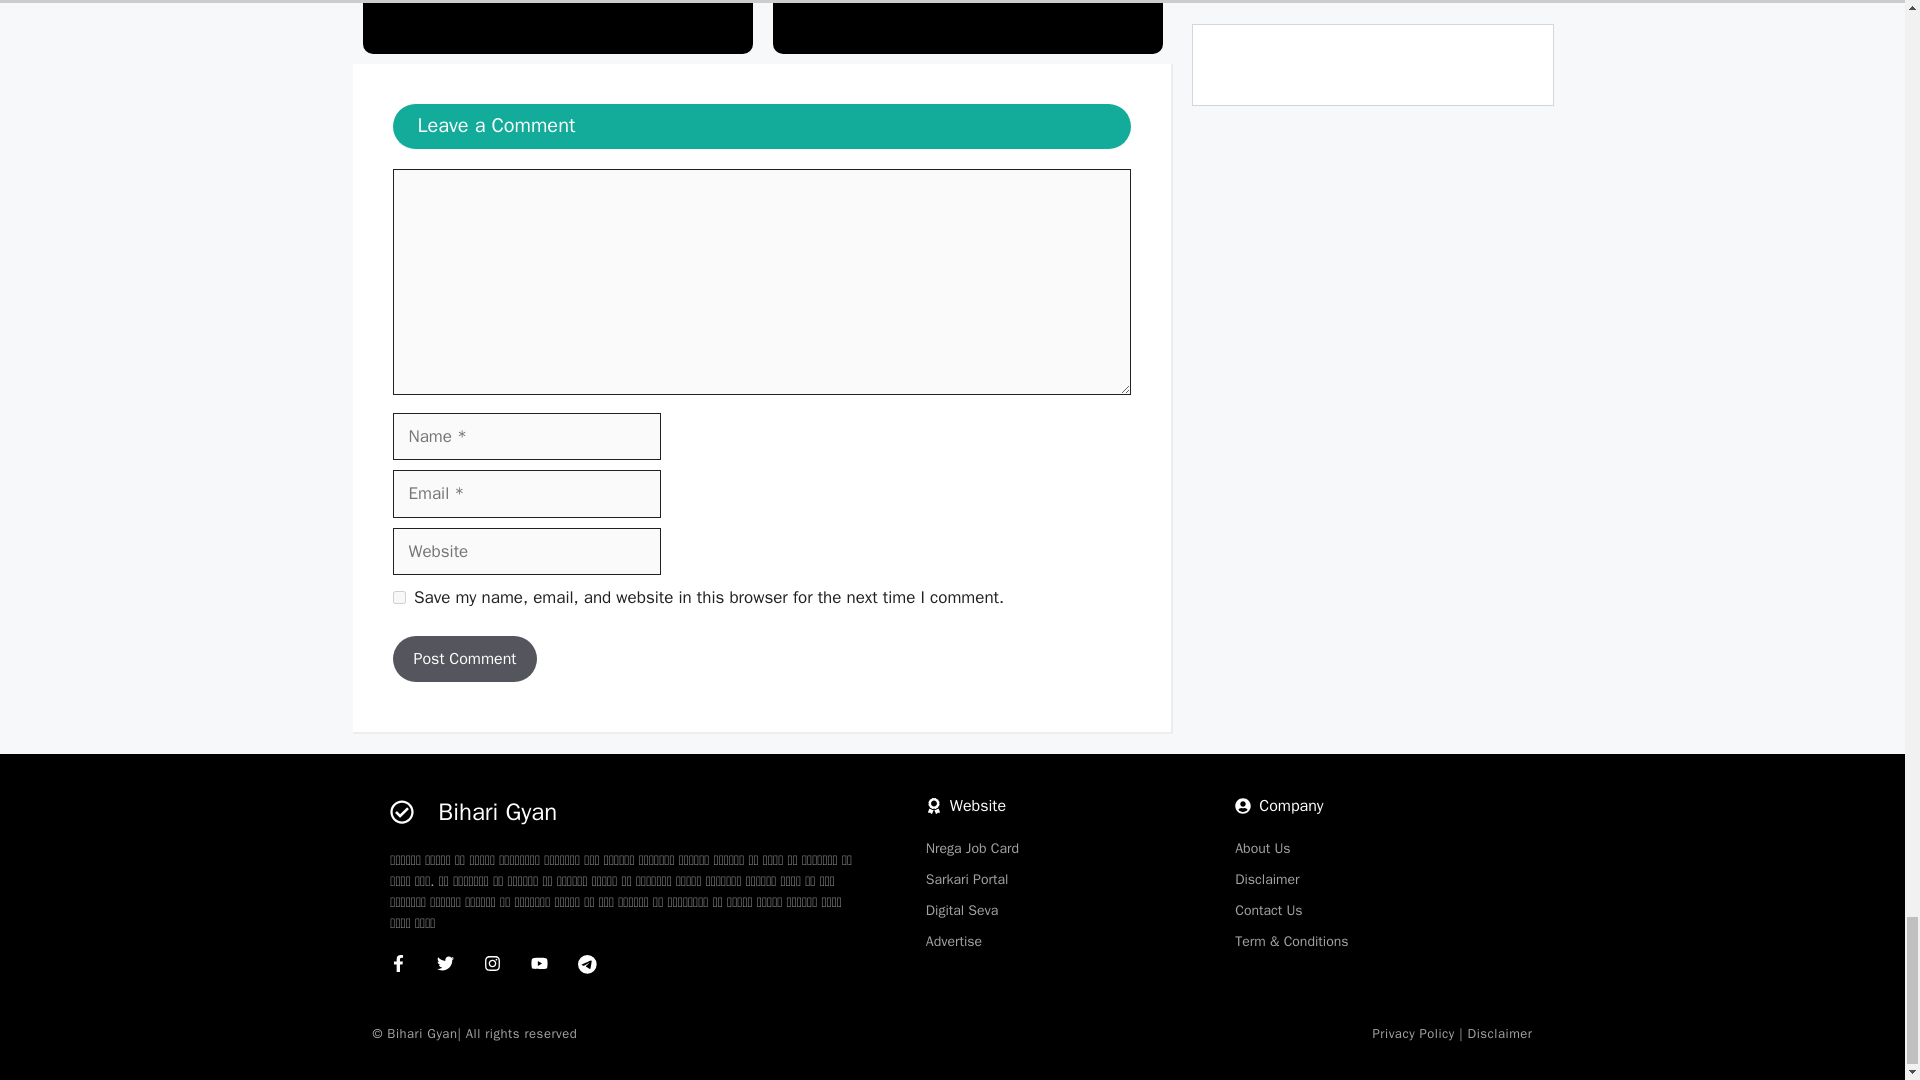 This screenshot has height=1080, width=1920. Describe the element at coordinates (398, 596) in the screenshot. I see `yes` at that location.